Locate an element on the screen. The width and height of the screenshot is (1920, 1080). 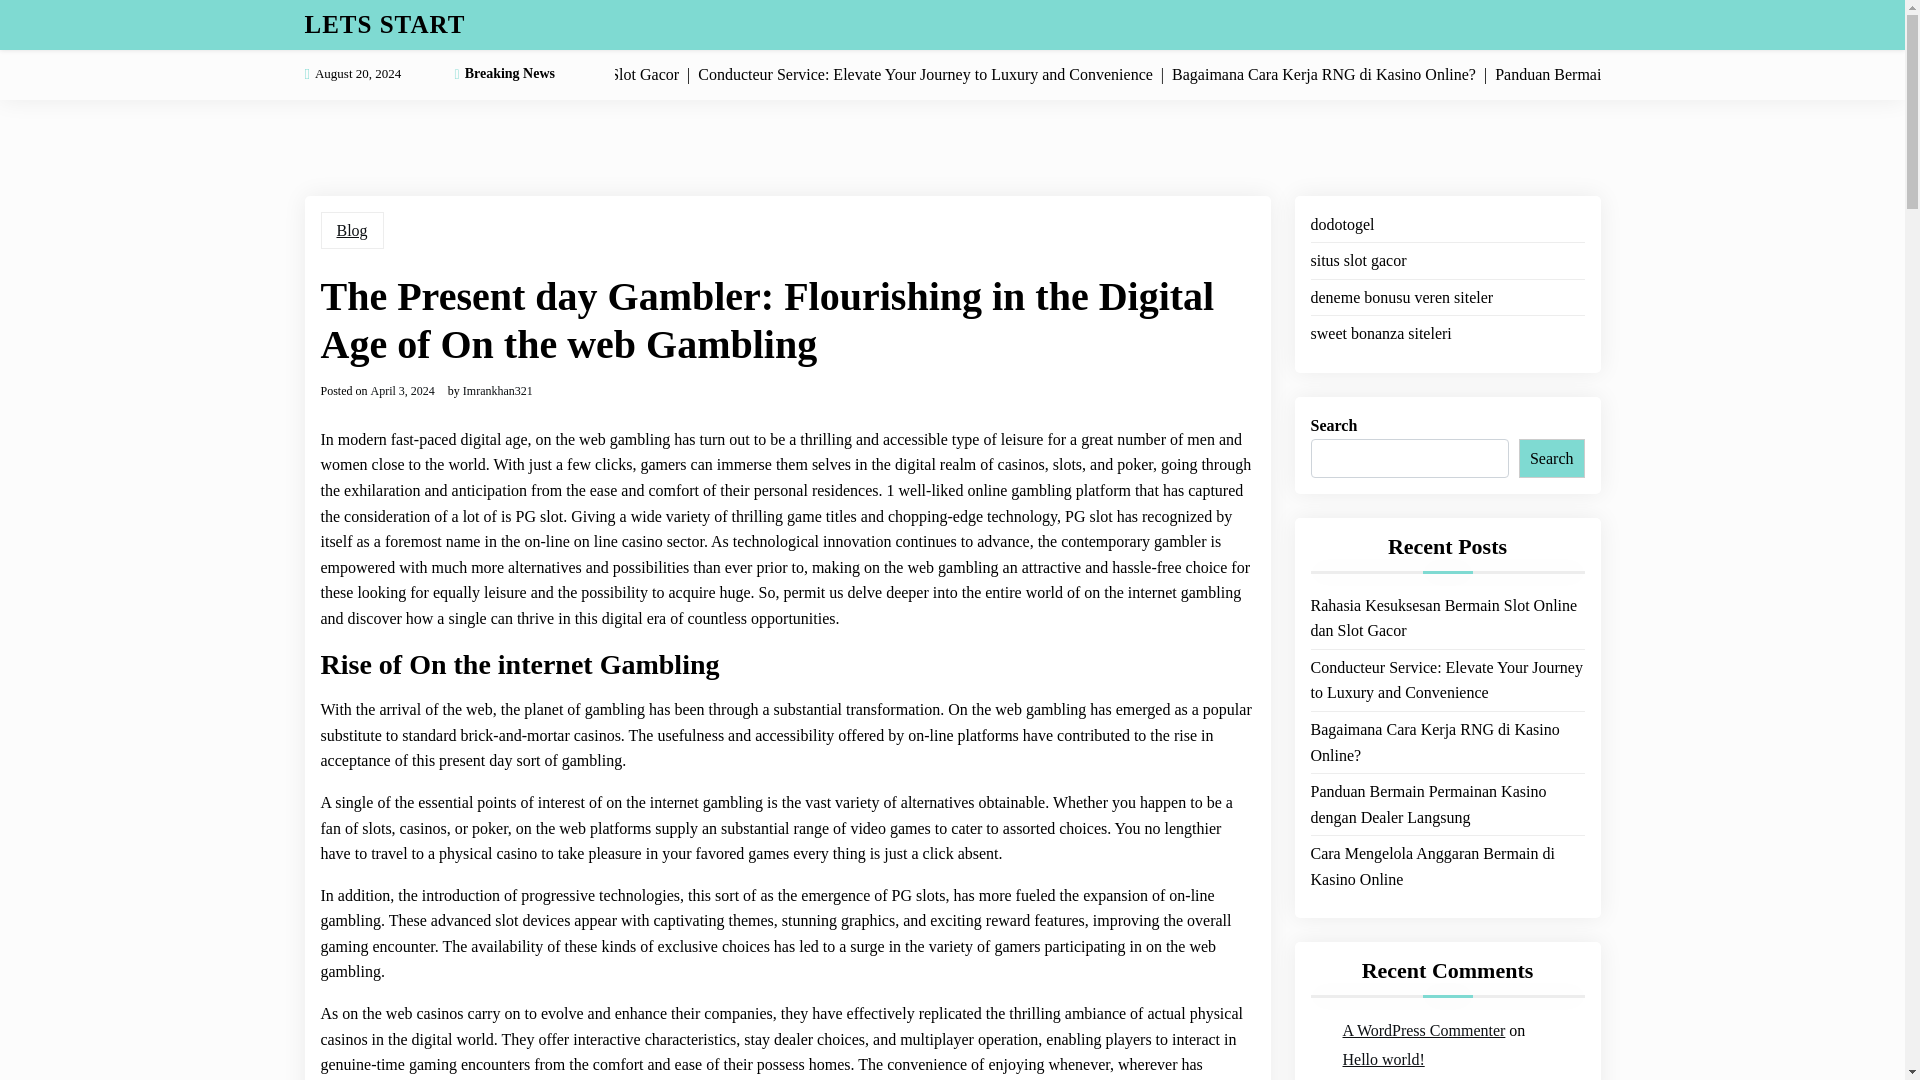
Hello world! is located at coordinates (1383, 1060).